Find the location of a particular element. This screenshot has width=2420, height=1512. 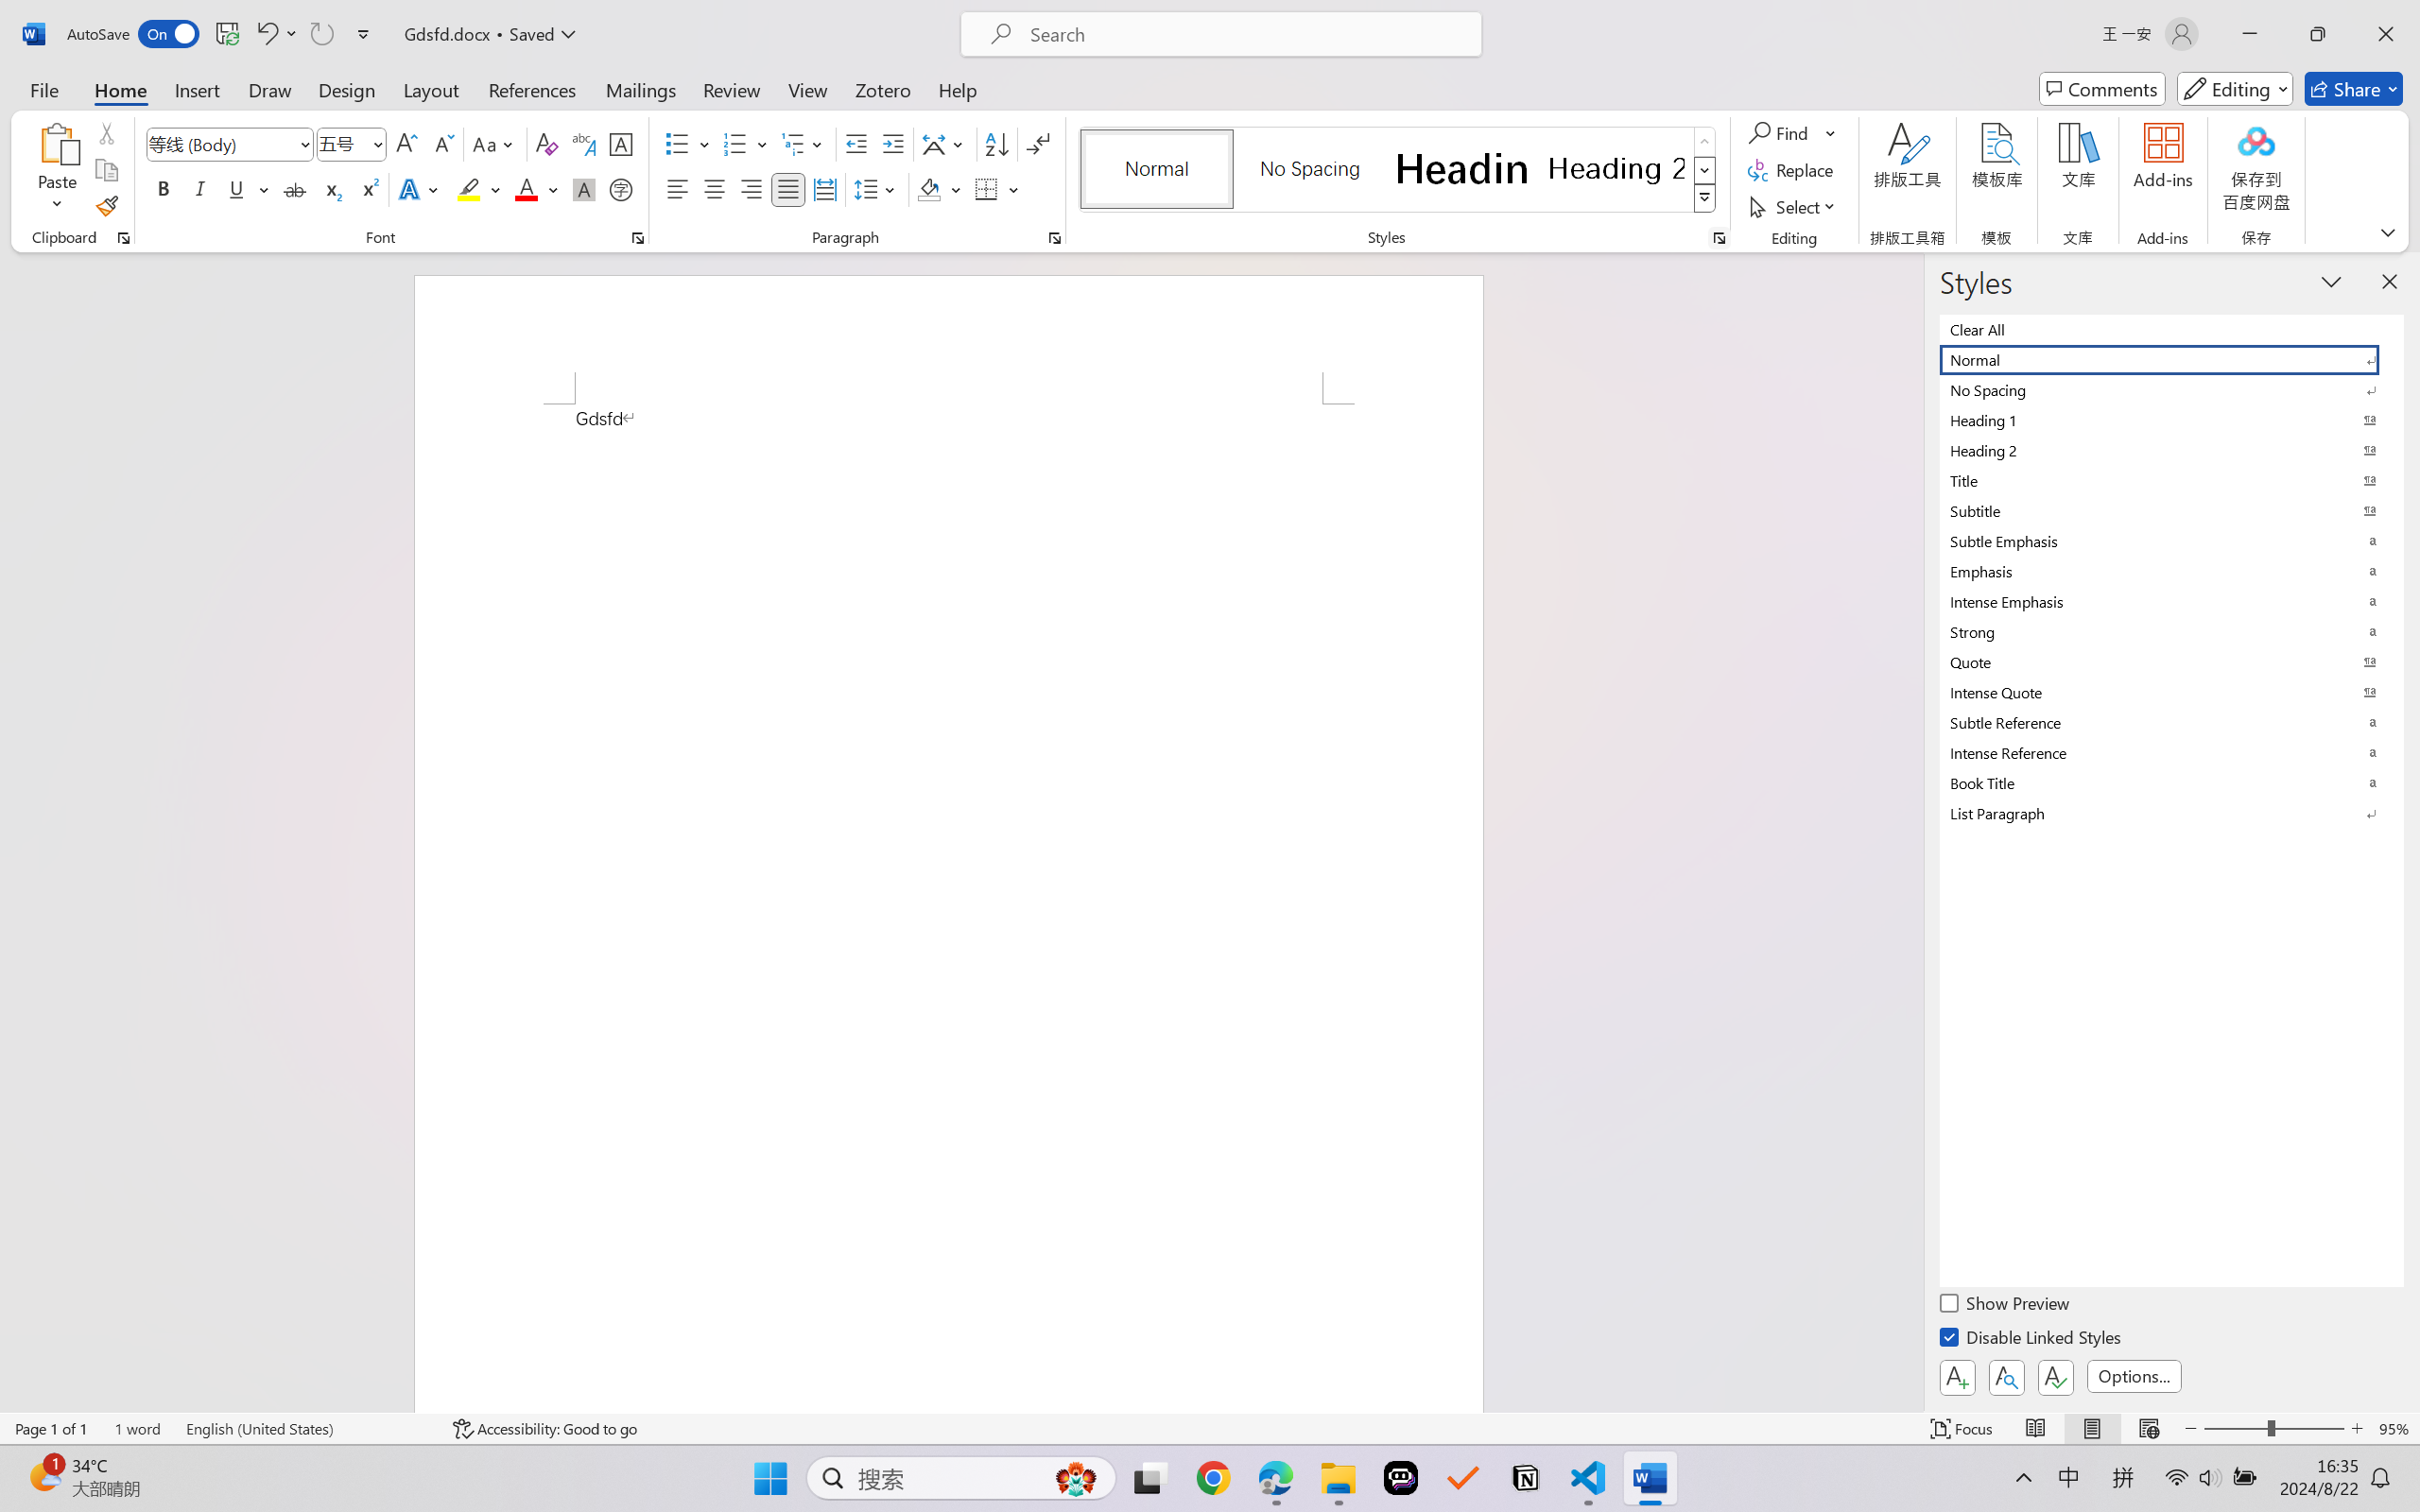

Superscript is located at coordinates (368, 189).